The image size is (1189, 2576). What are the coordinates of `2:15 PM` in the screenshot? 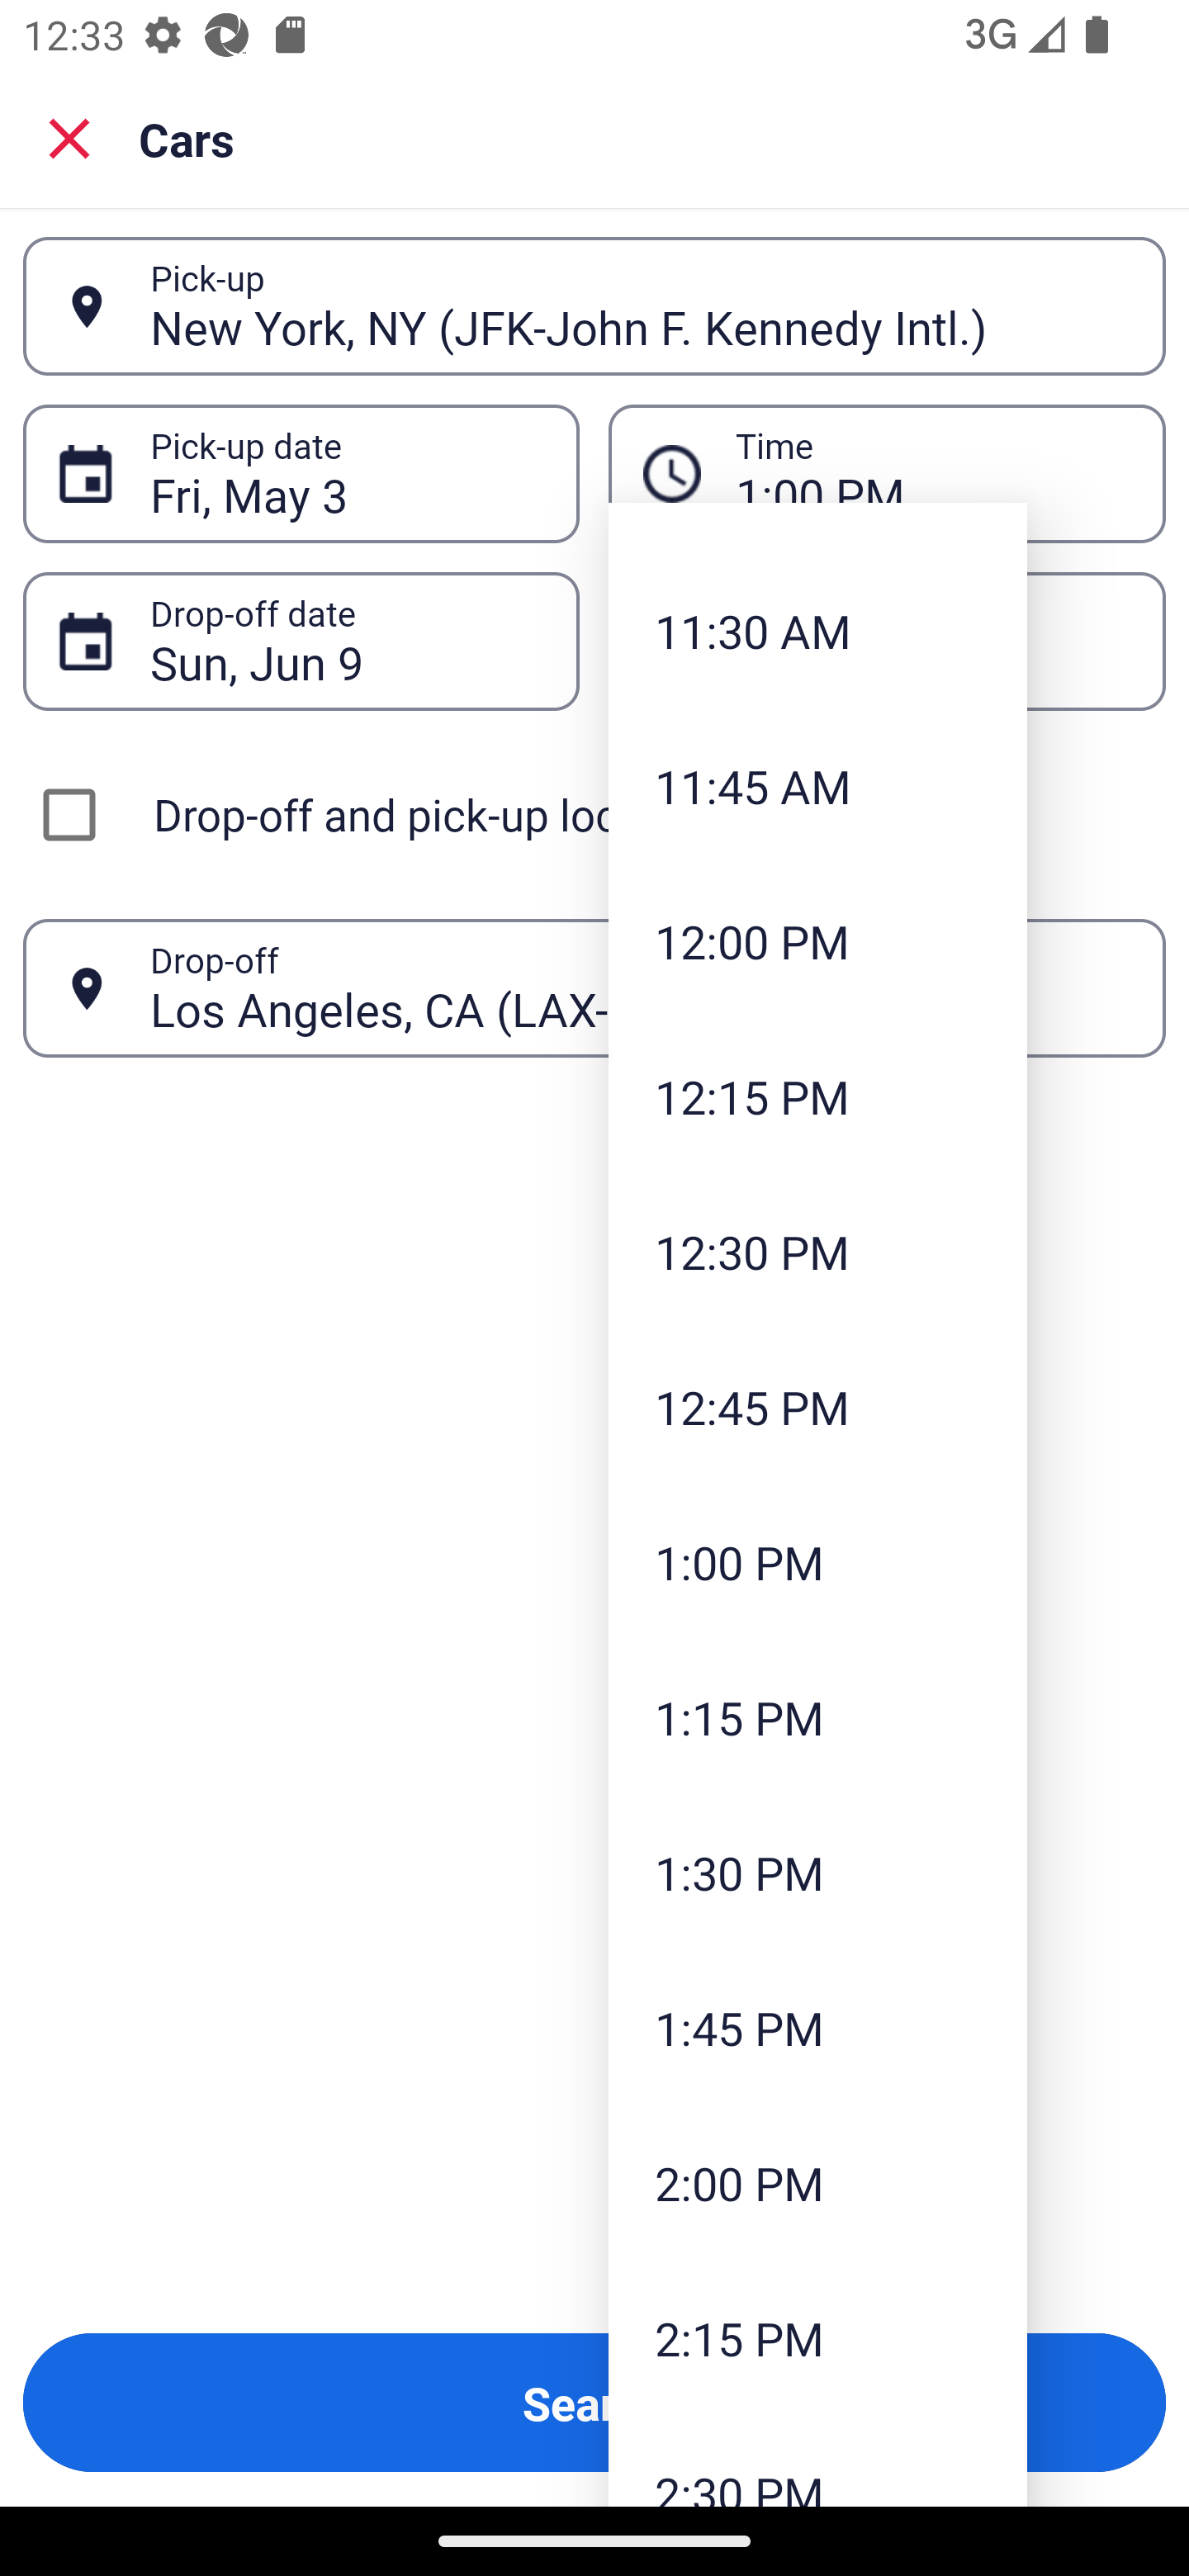 It's located at (817, 2338).